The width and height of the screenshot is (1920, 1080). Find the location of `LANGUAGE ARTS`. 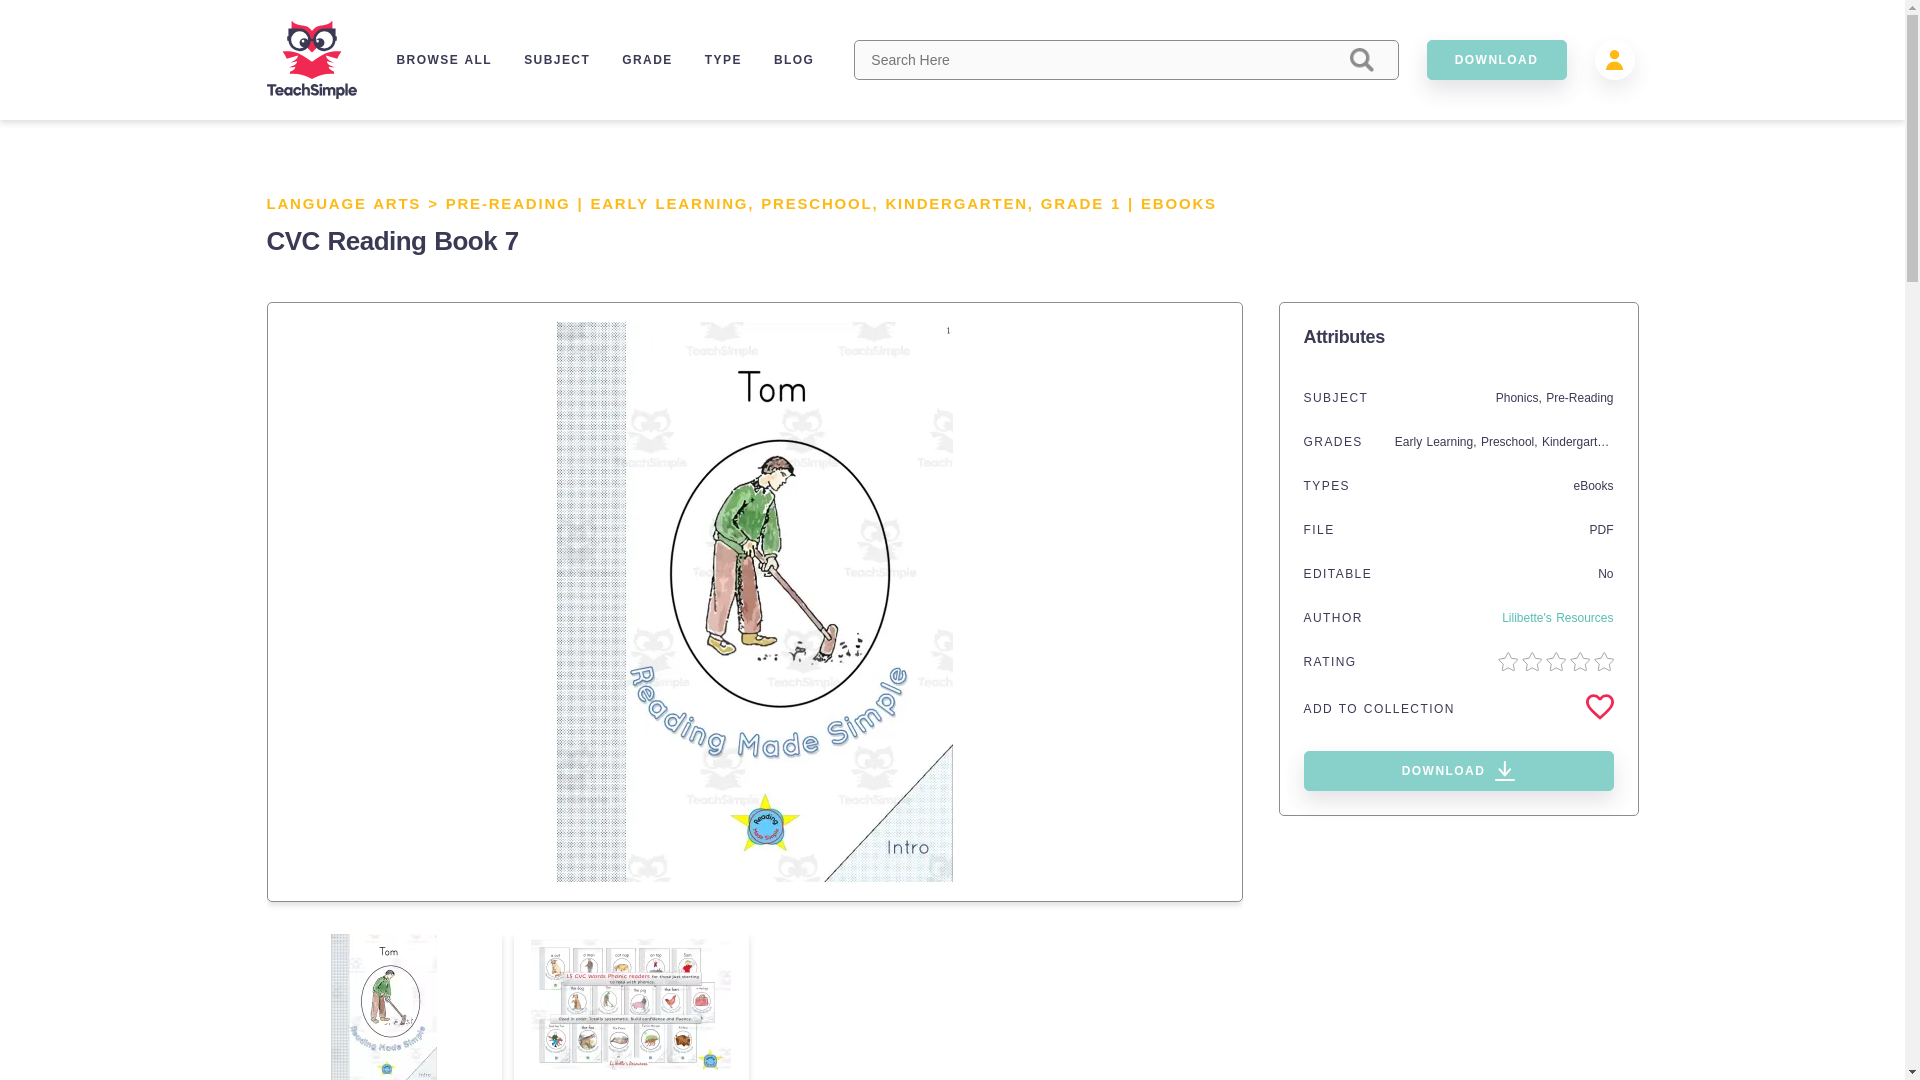

LANGUAGE ARTS is located at coordinates (343, 203).